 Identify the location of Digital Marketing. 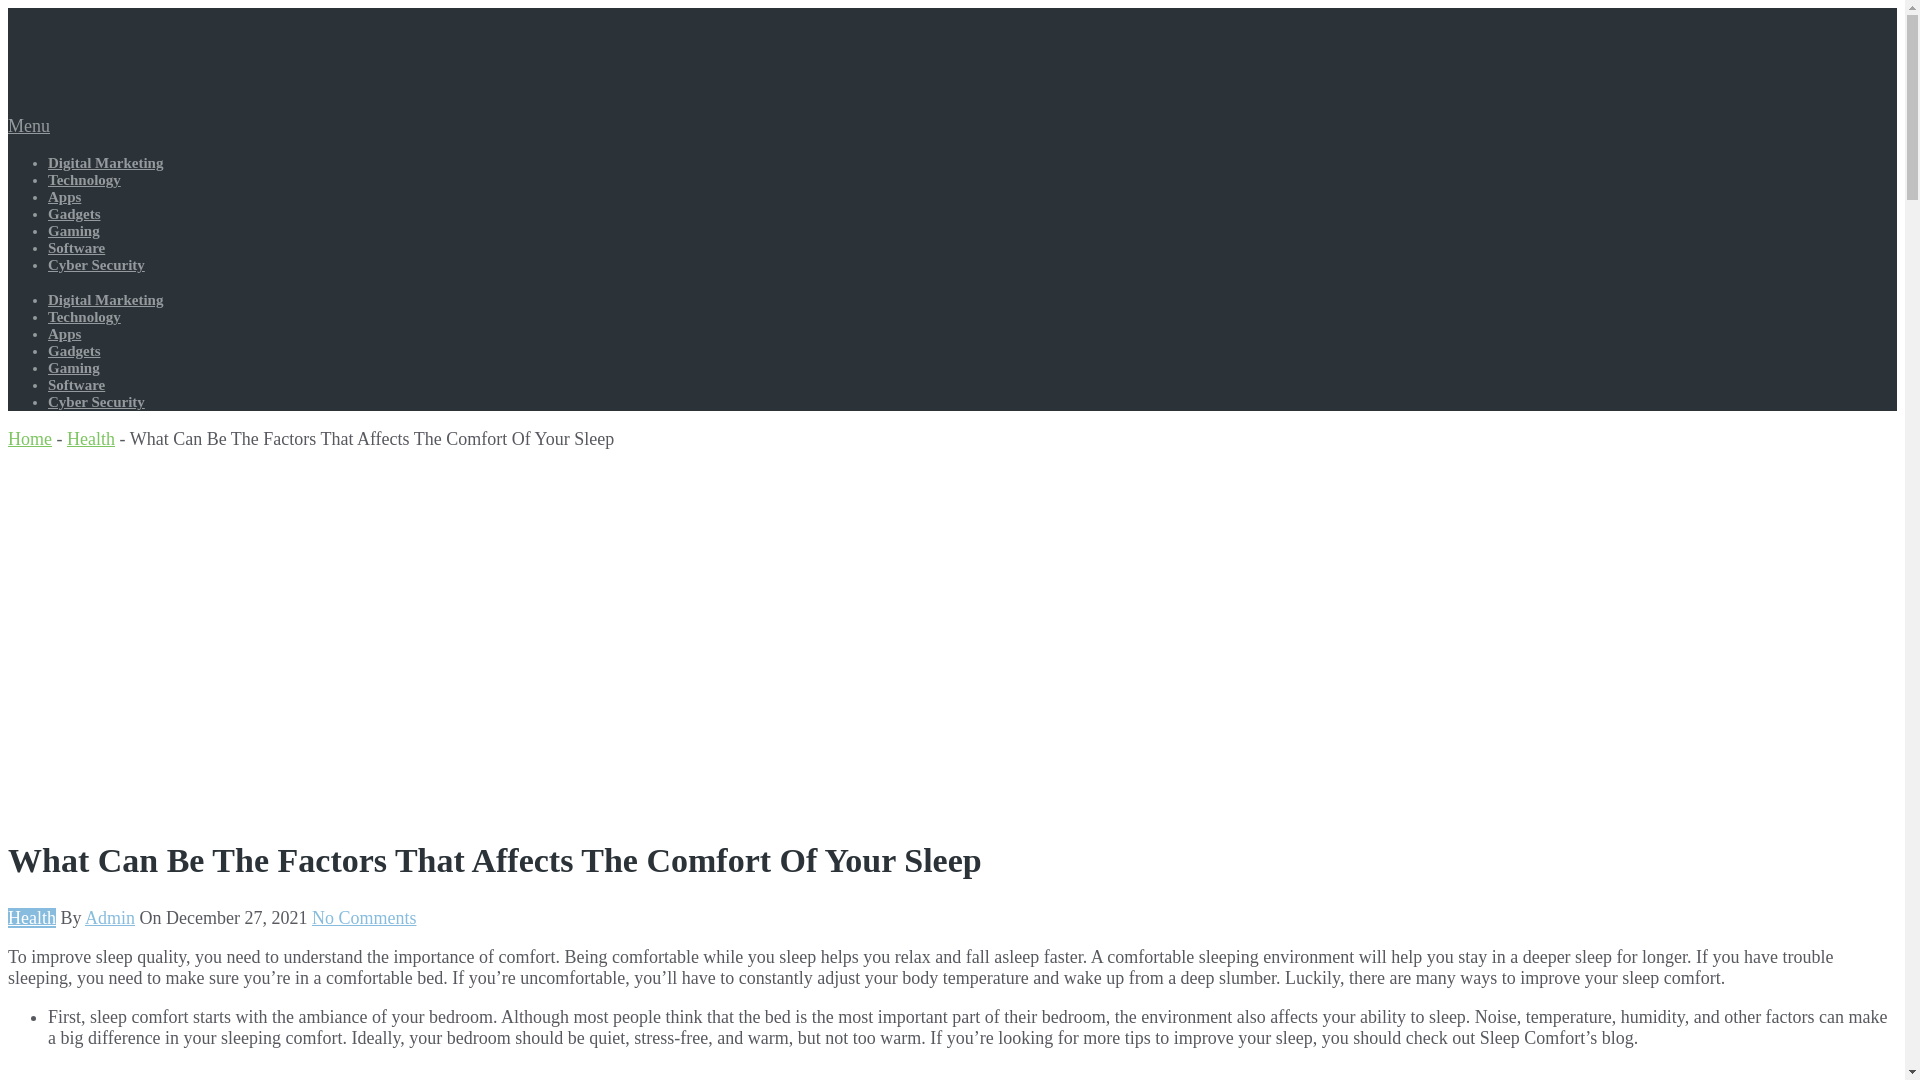
(106, 162).